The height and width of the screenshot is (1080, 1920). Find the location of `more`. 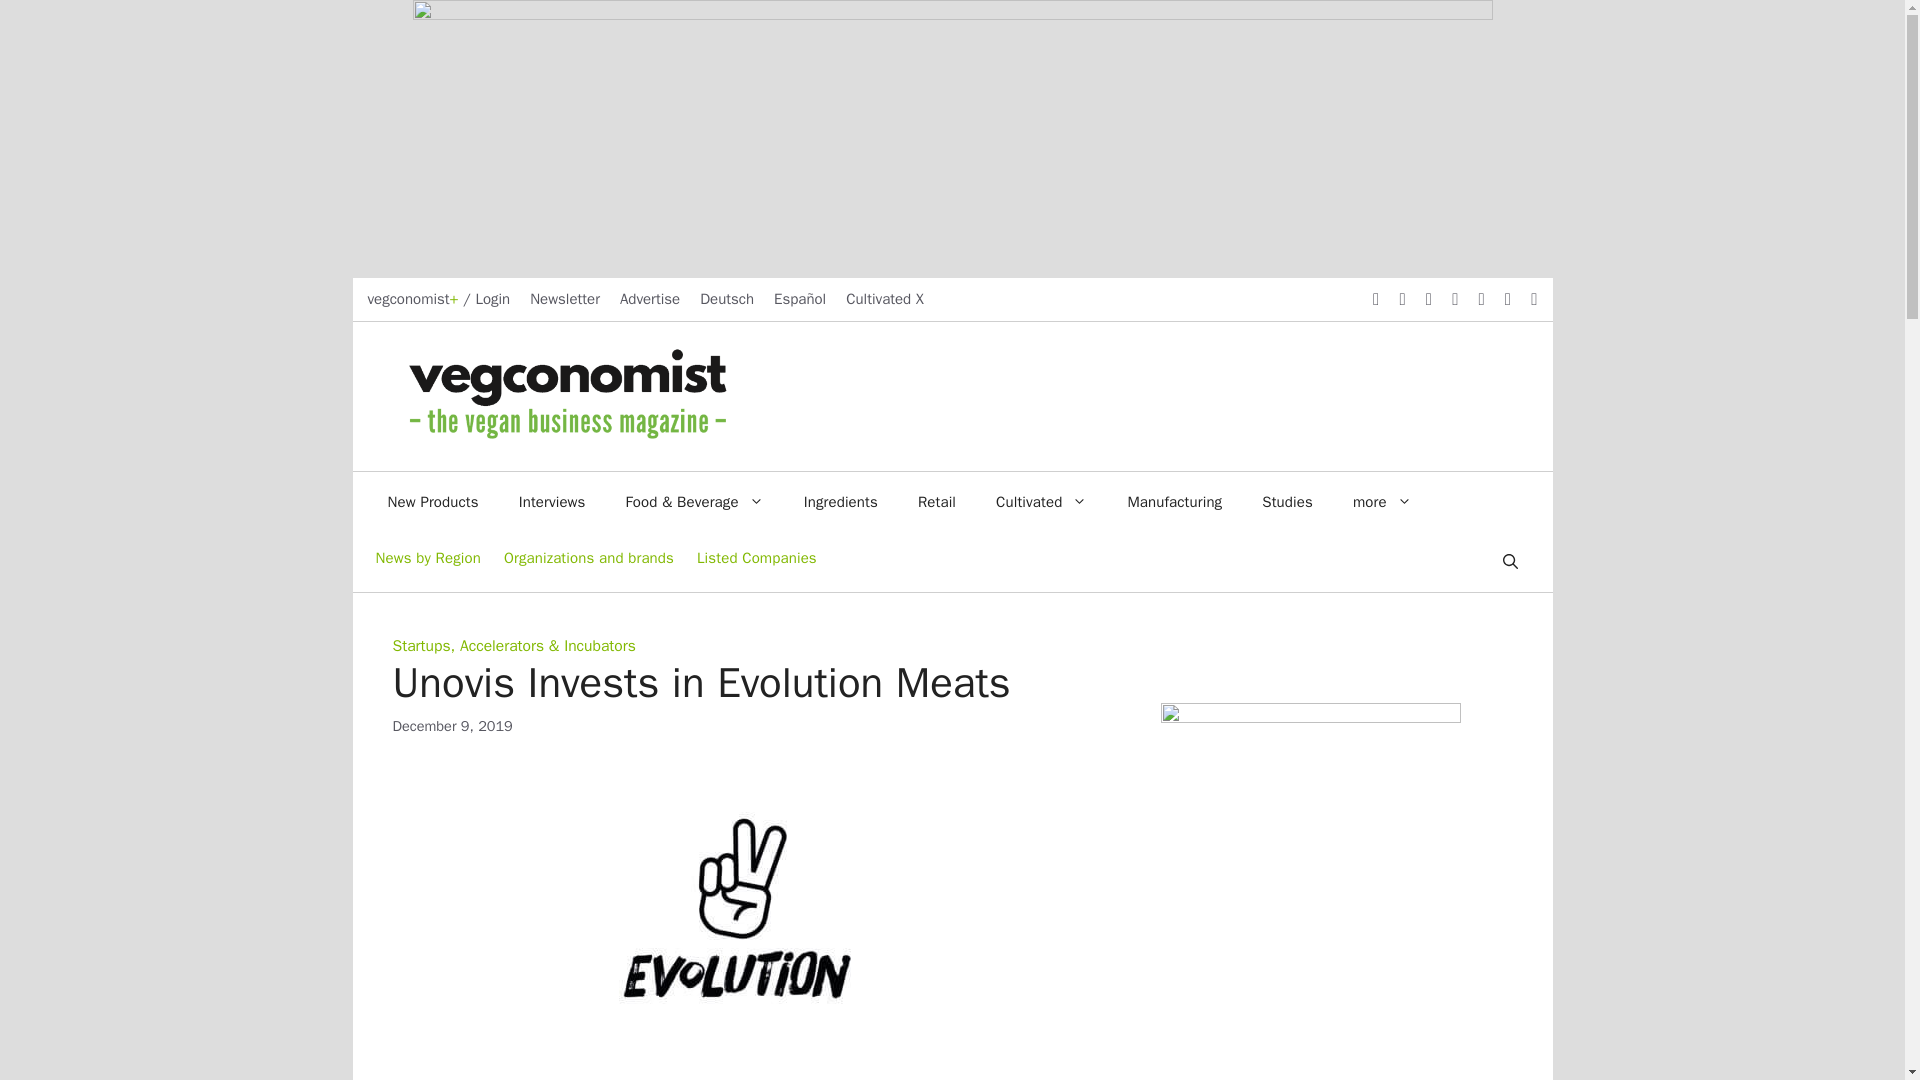

more is located at coordinates (1382, 502).